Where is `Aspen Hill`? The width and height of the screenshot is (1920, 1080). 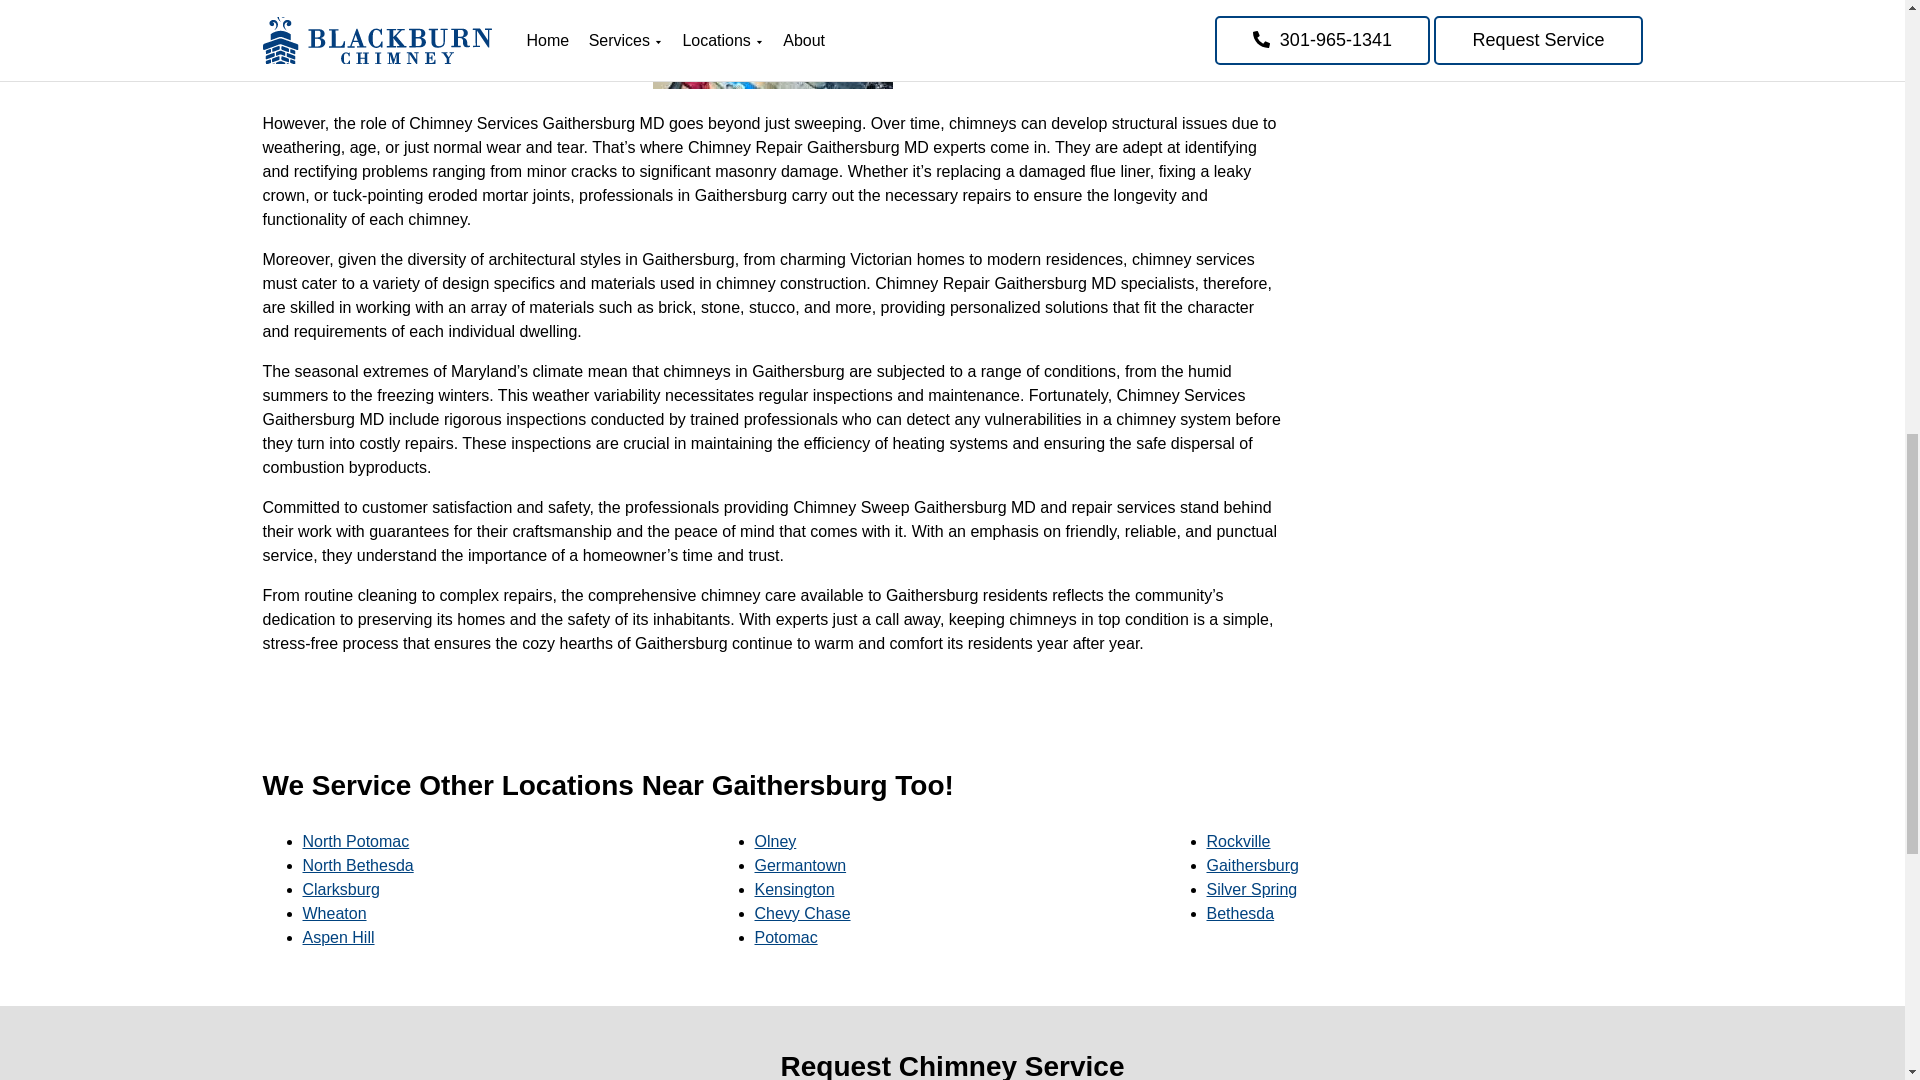
Aspen Hill is located at coordinates (338, 937).